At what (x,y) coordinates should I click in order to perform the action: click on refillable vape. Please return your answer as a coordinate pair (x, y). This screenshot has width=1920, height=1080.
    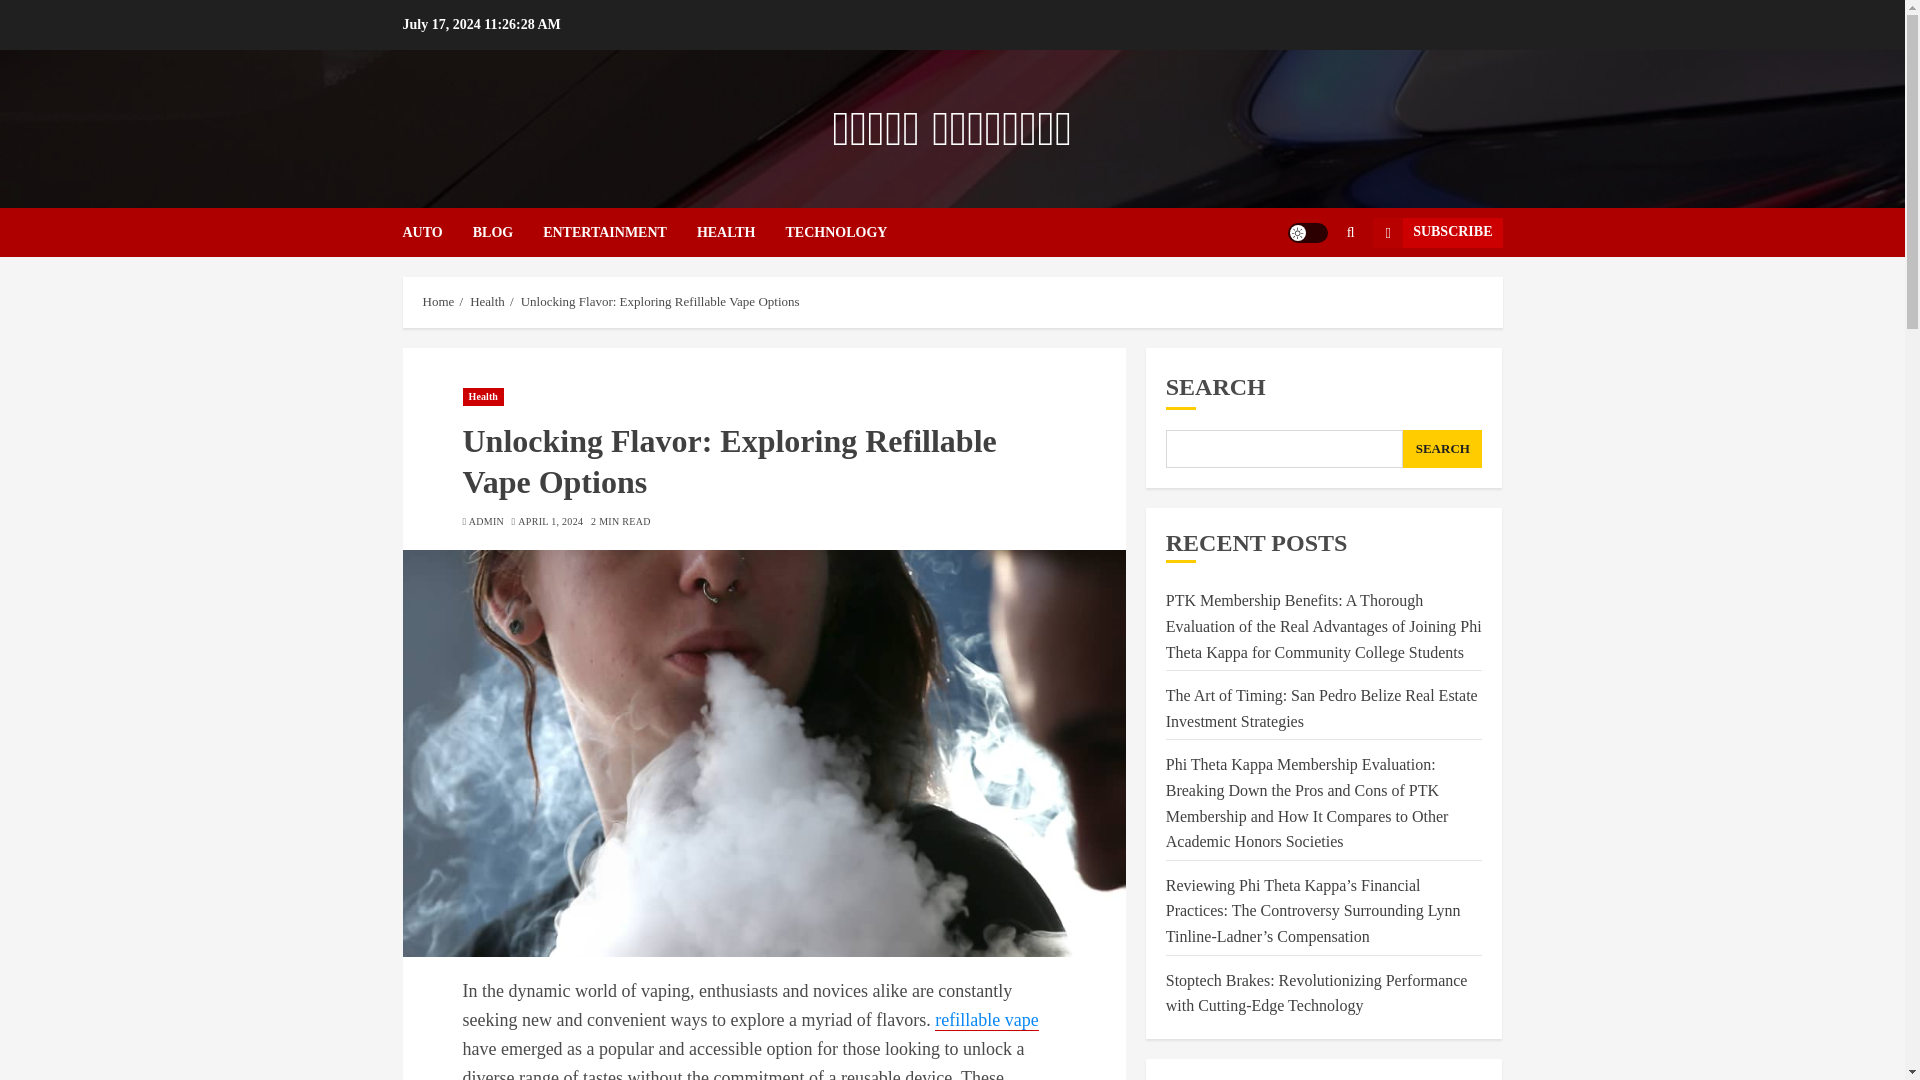
    Looking at the image, I should click on (986, 1020).